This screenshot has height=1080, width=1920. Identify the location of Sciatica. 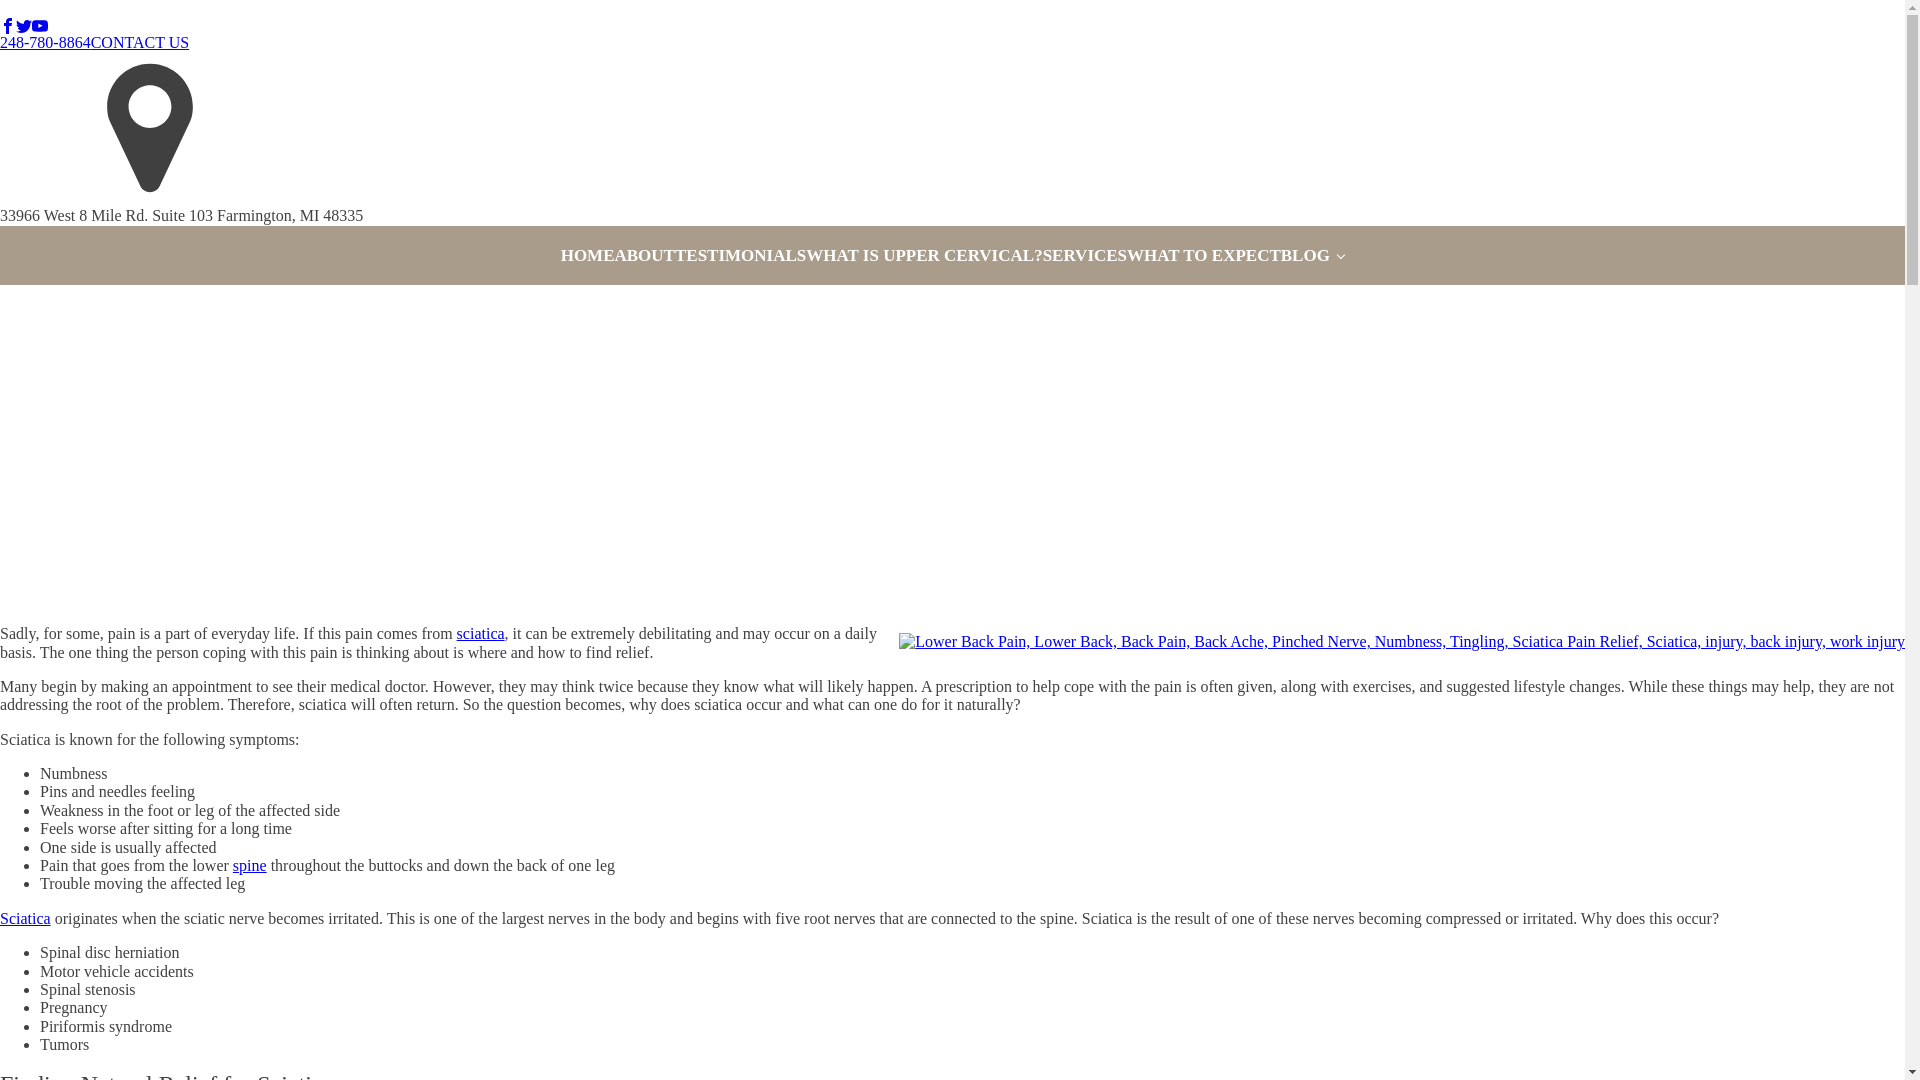
(26, 918).